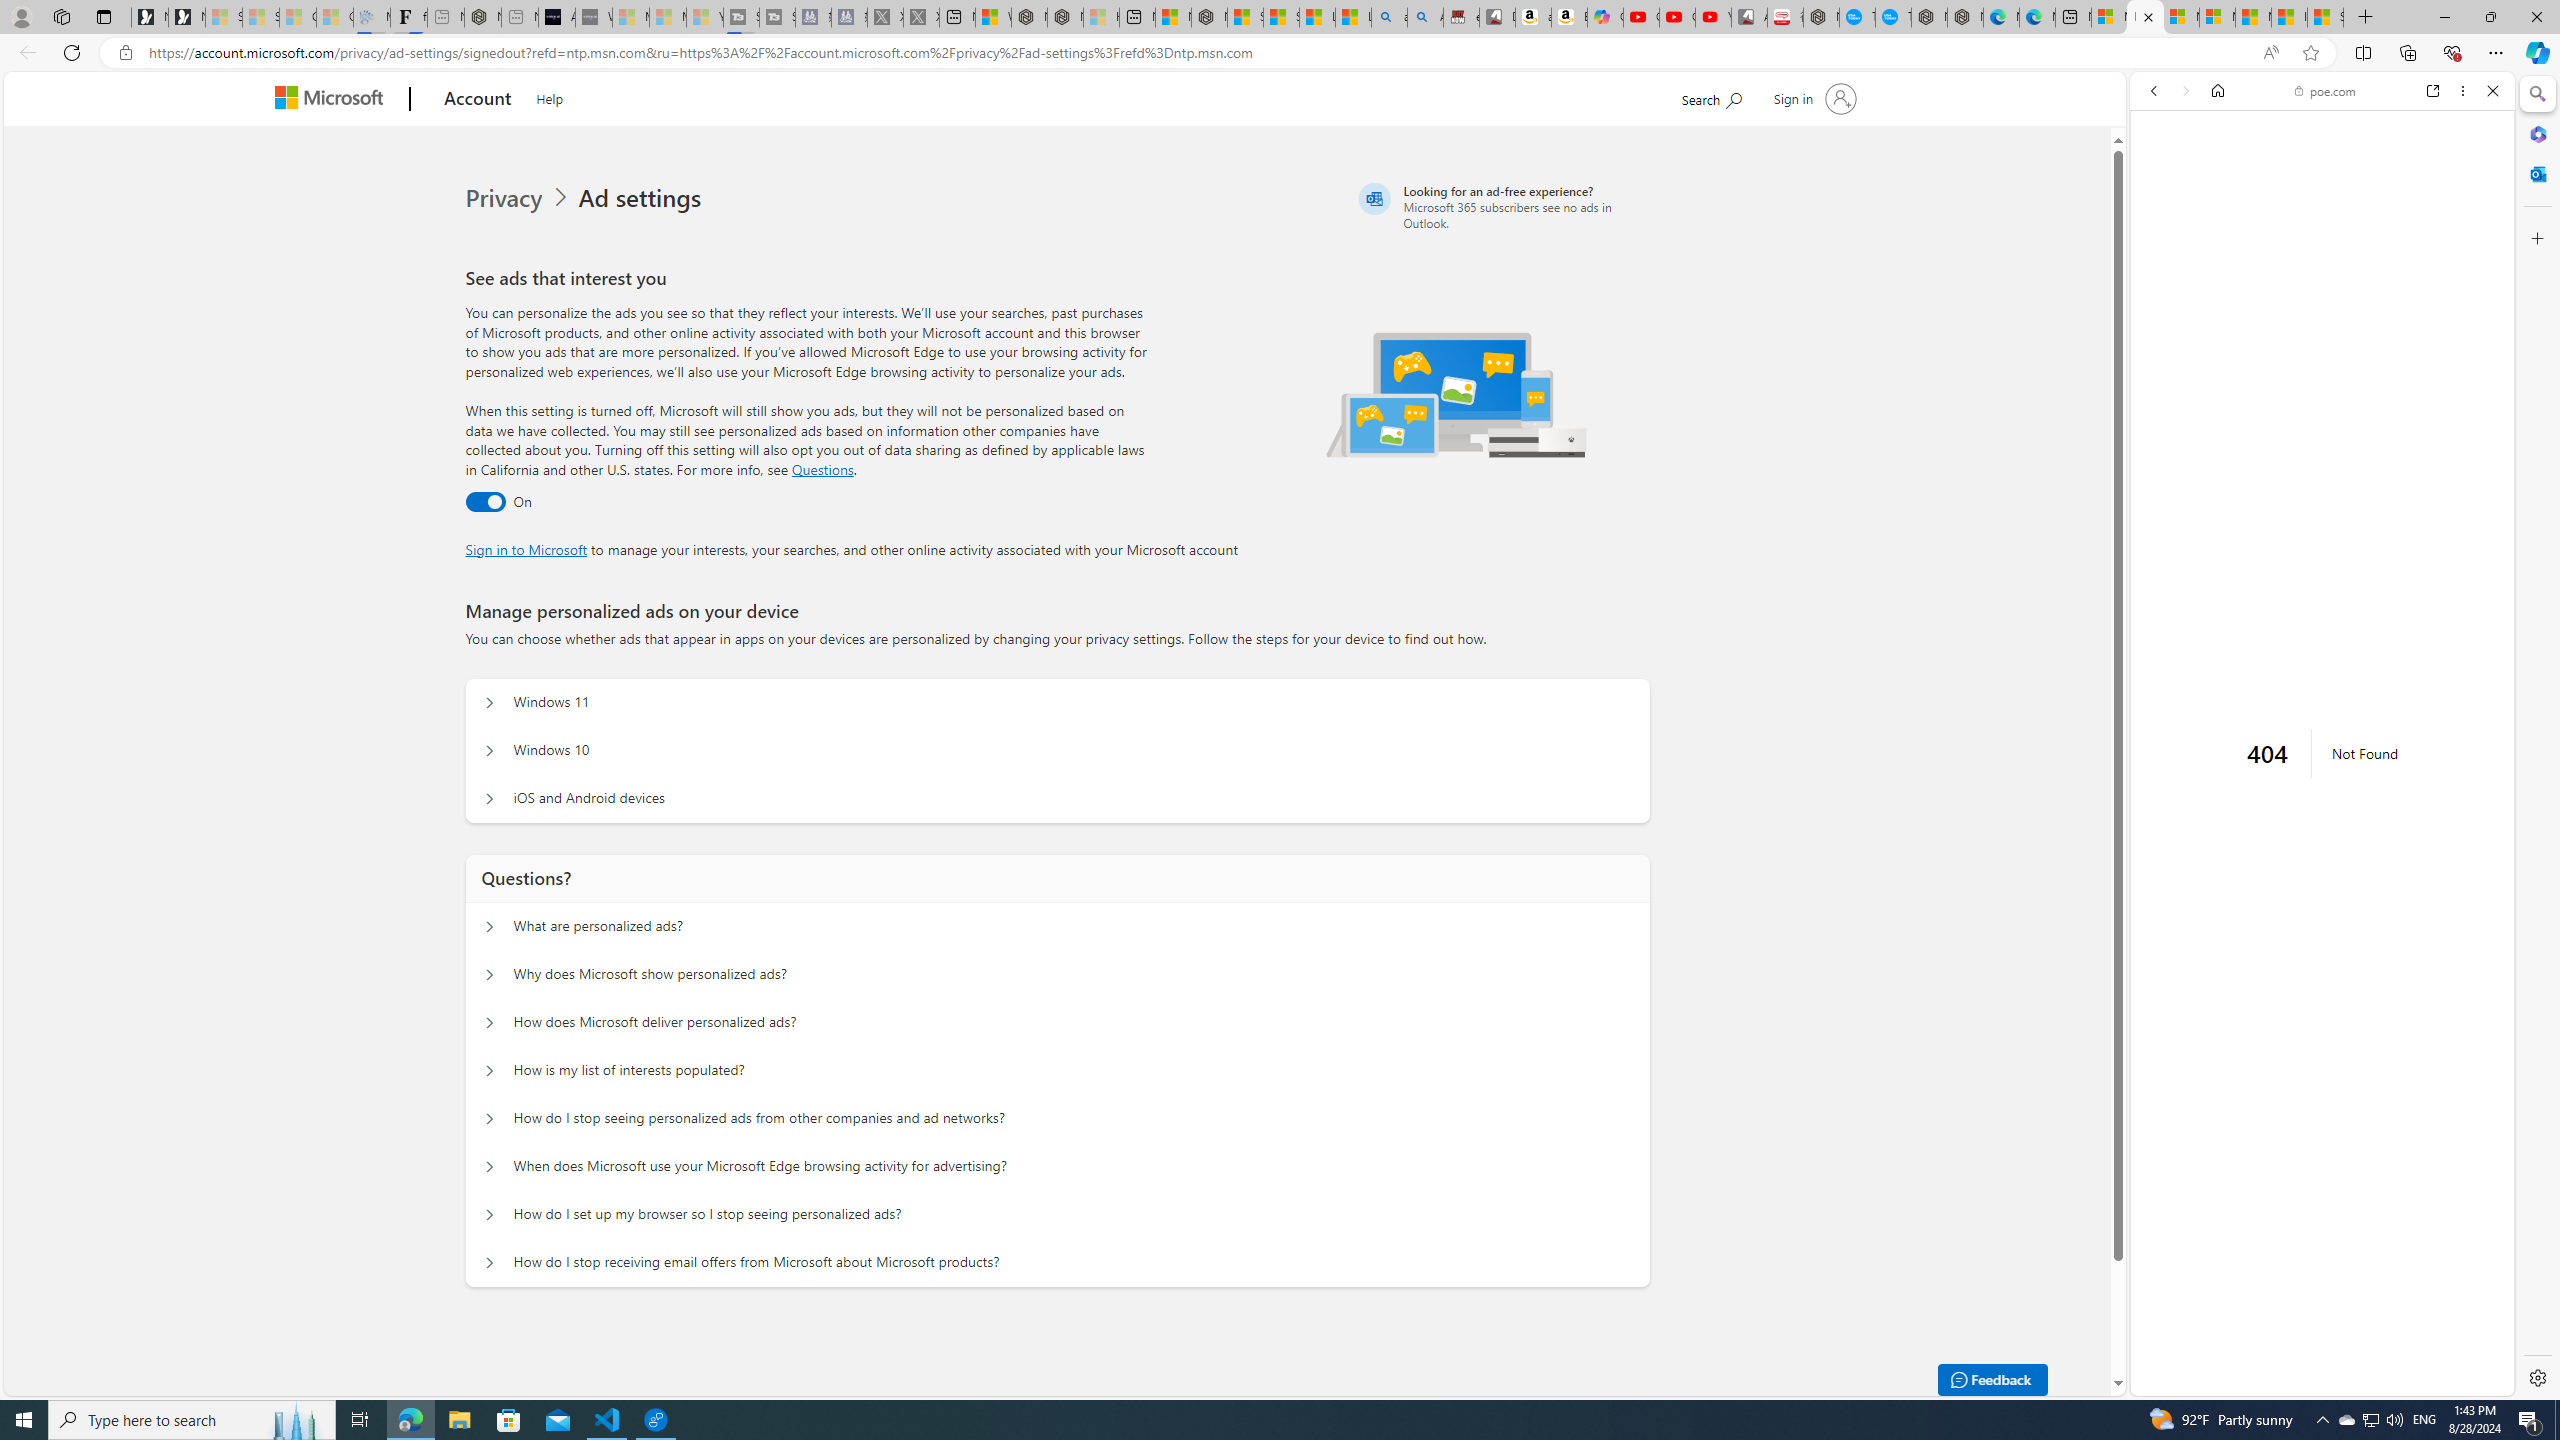  Describe the element at coordinates (2373, 1434) in the screenshot. I see `Poe Death Mystery` at that location.